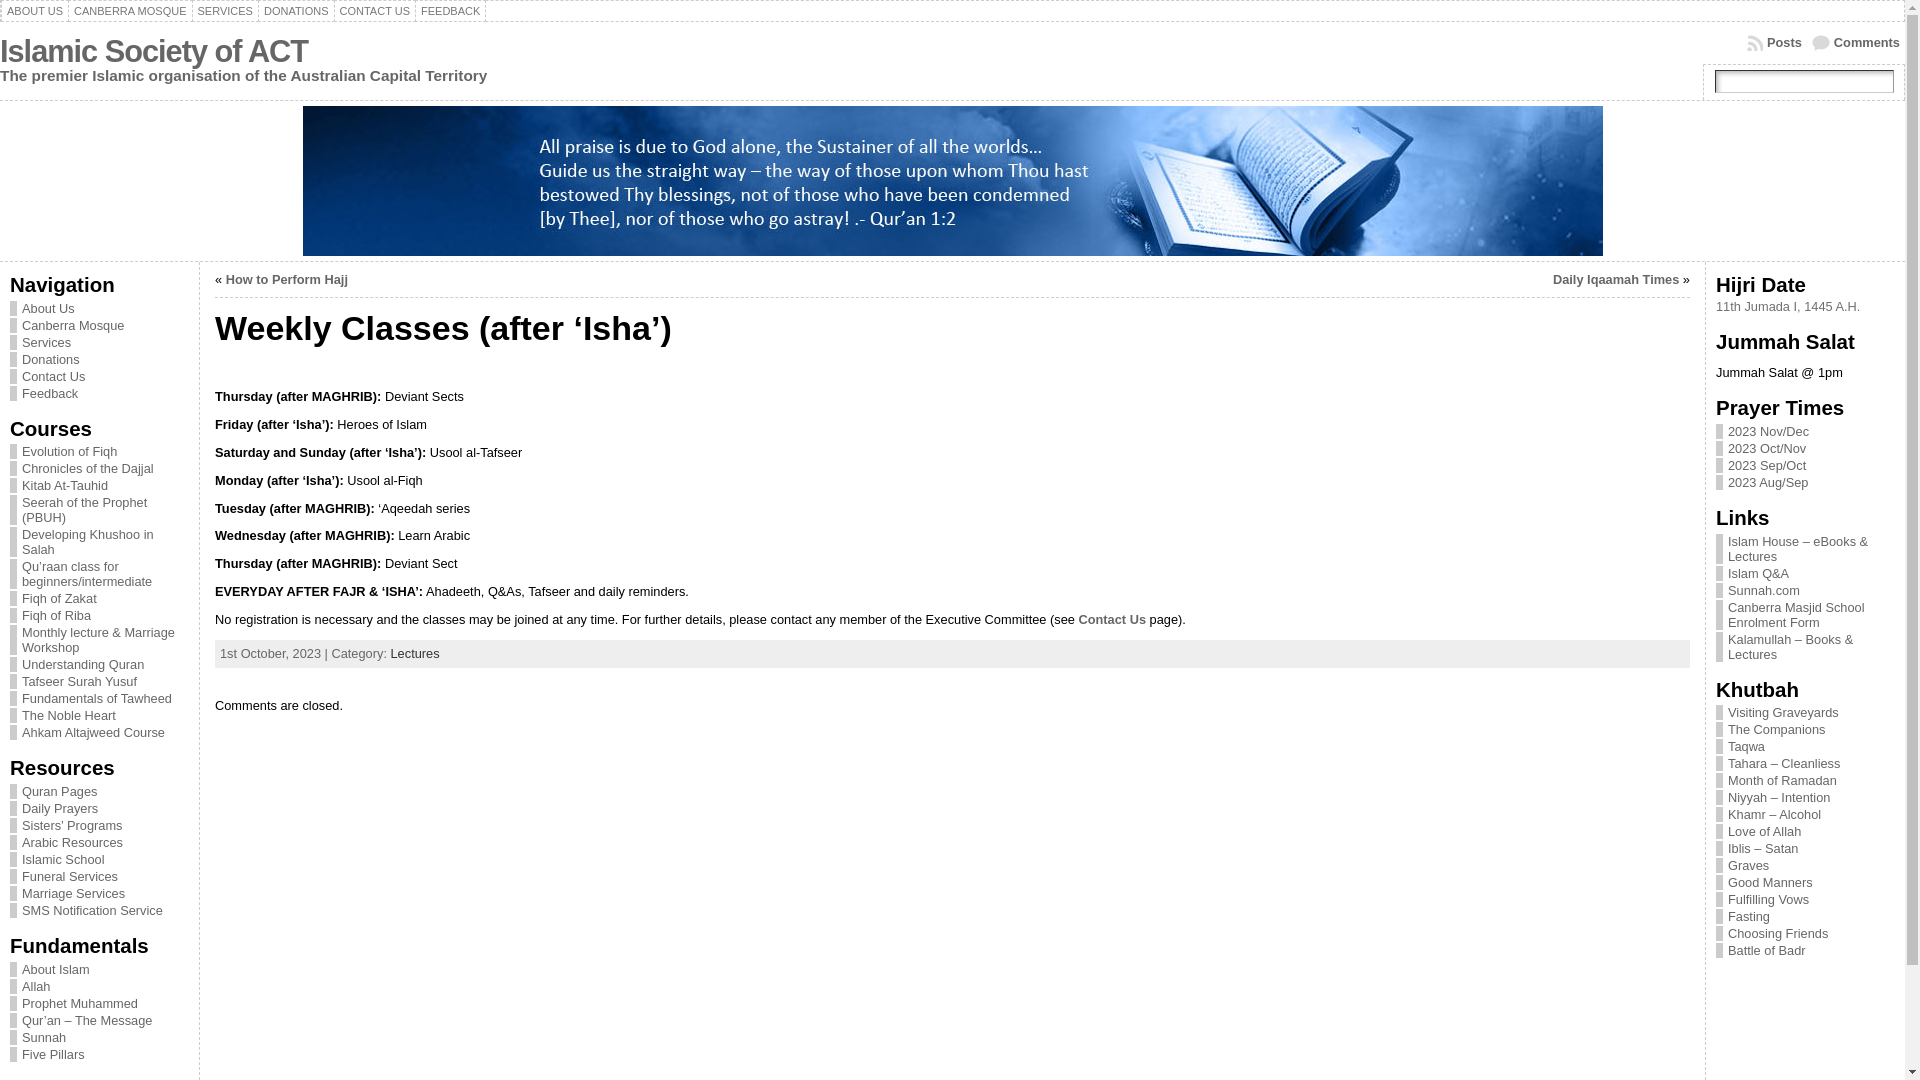 The width and height of the screenshot is (1920, 1080). Describe the element at coordinates (100, 308) in the screenshot. I see `About Us` at that location.